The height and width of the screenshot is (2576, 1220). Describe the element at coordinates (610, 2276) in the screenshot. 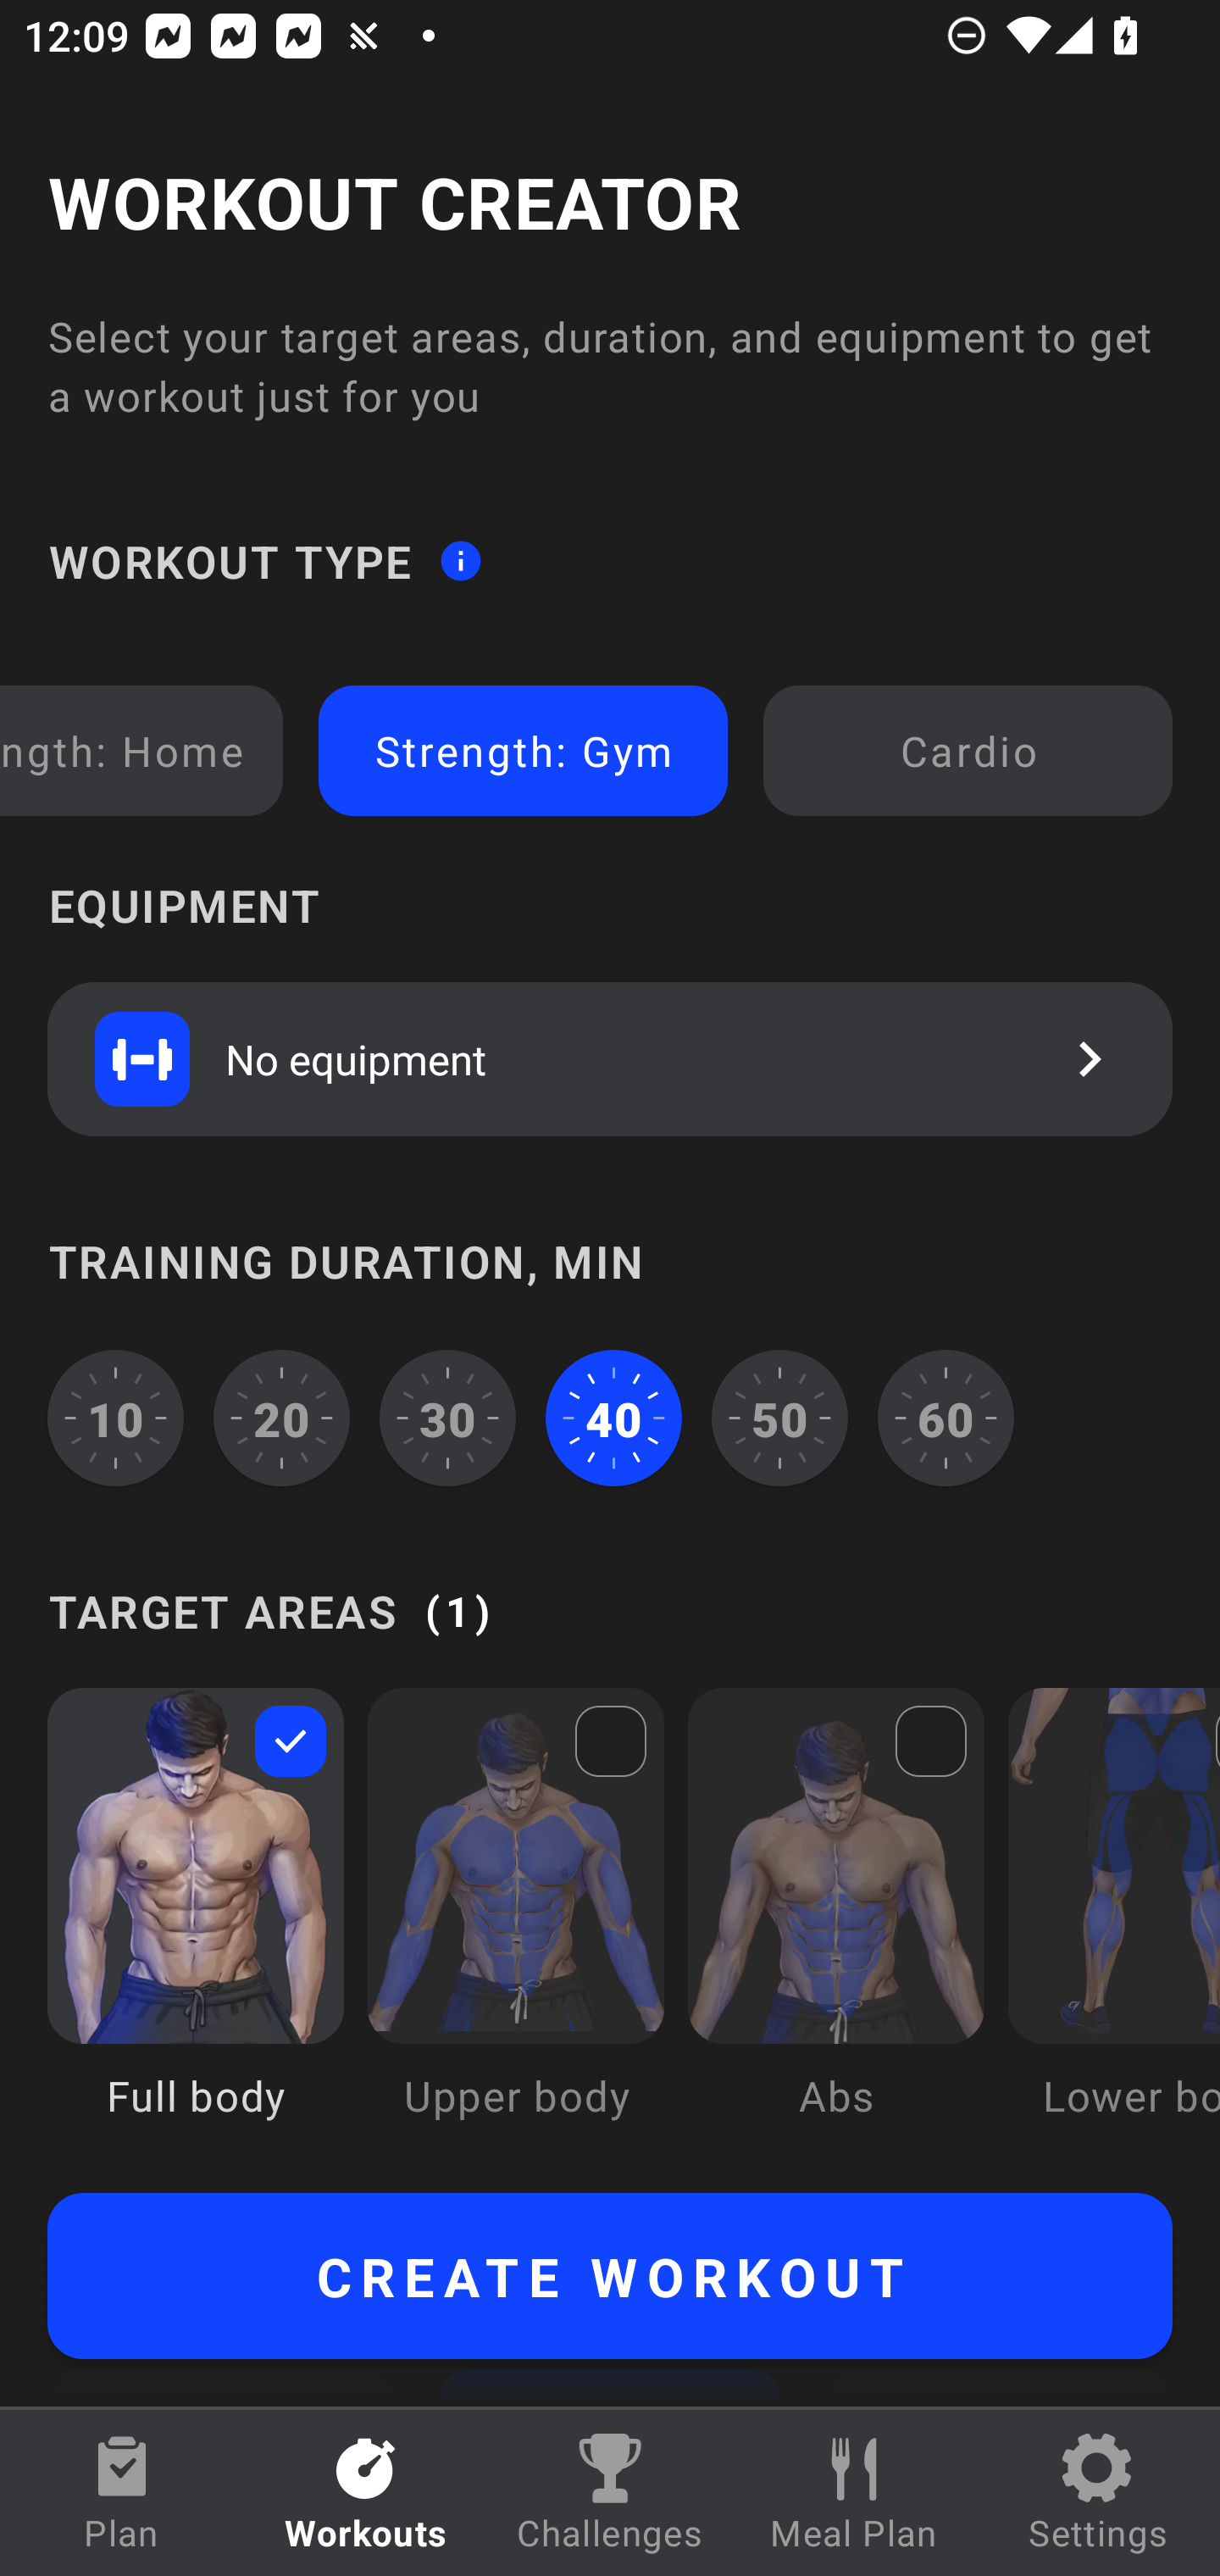

I see `CREATE WORKOUT` at that location.